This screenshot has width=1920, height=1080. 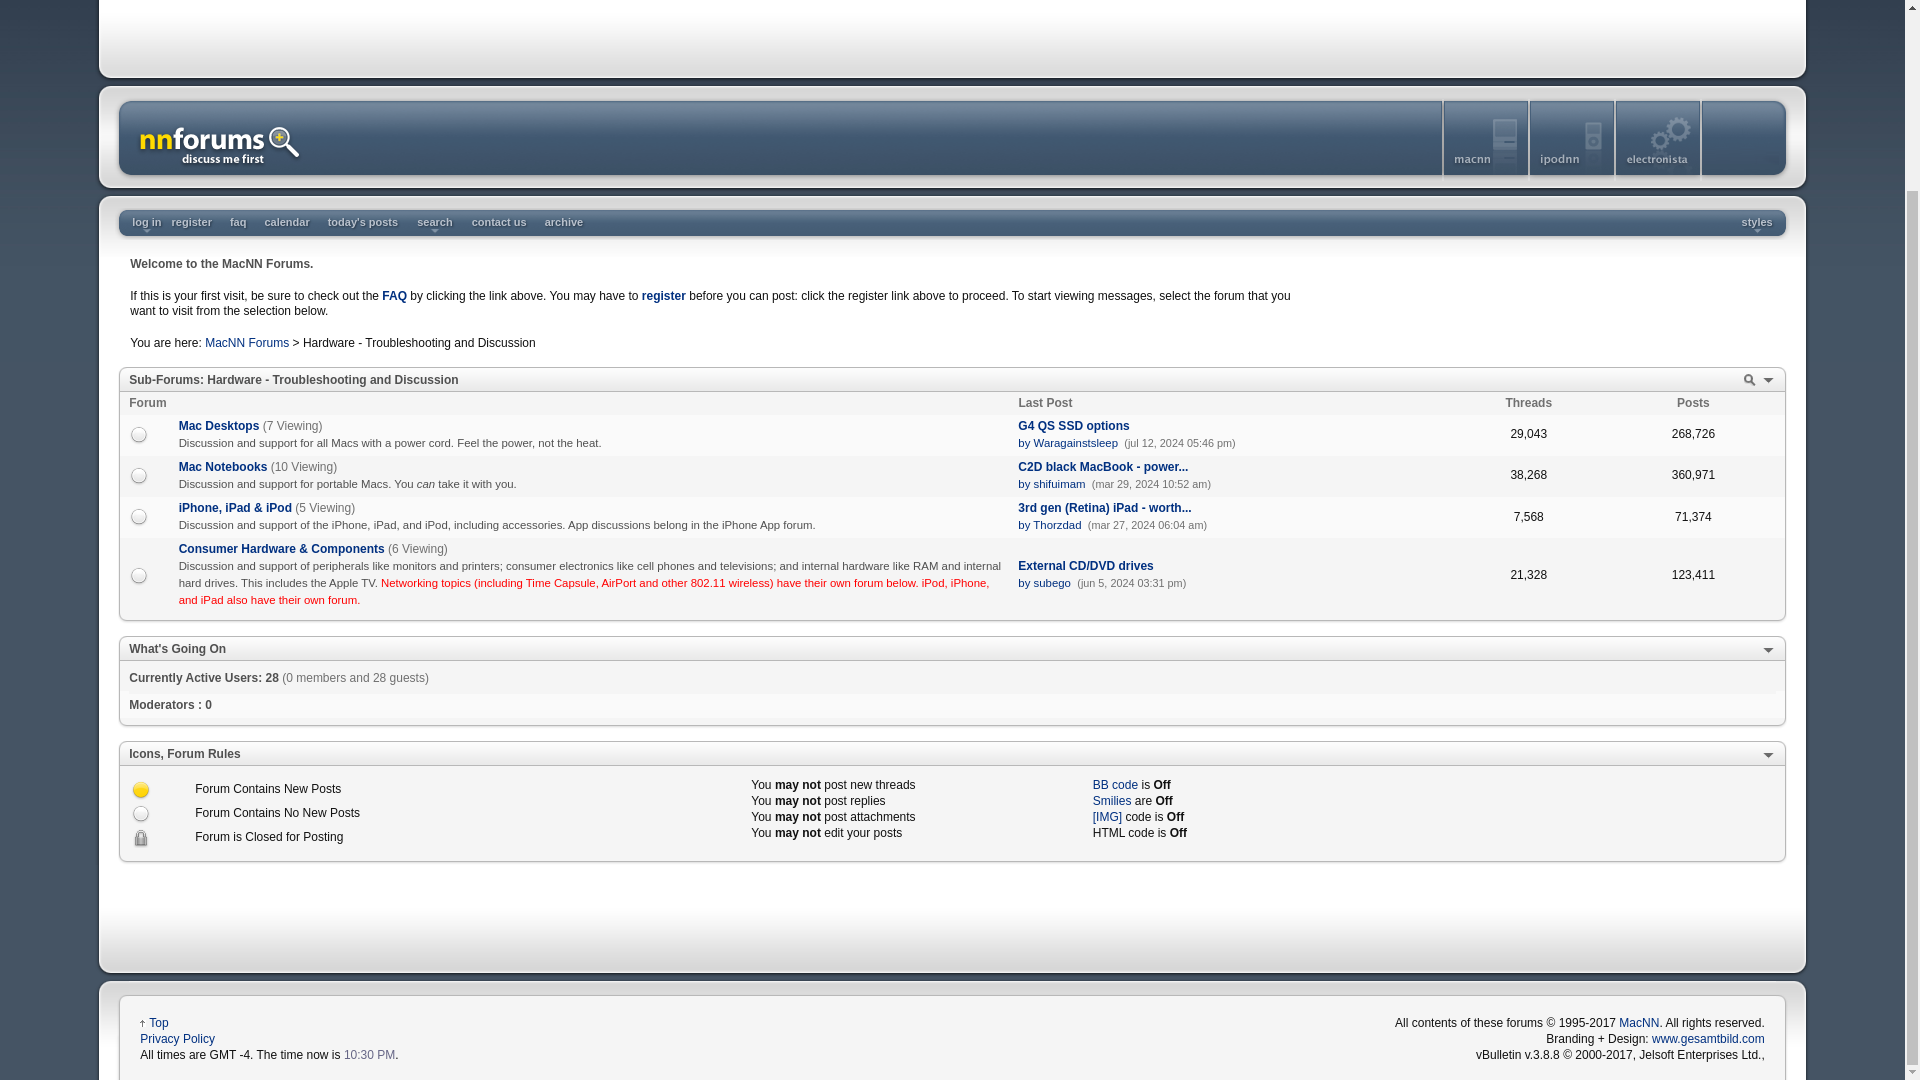 I want to click on C2D black MacBook - power..., so click(x=1102, y=467).